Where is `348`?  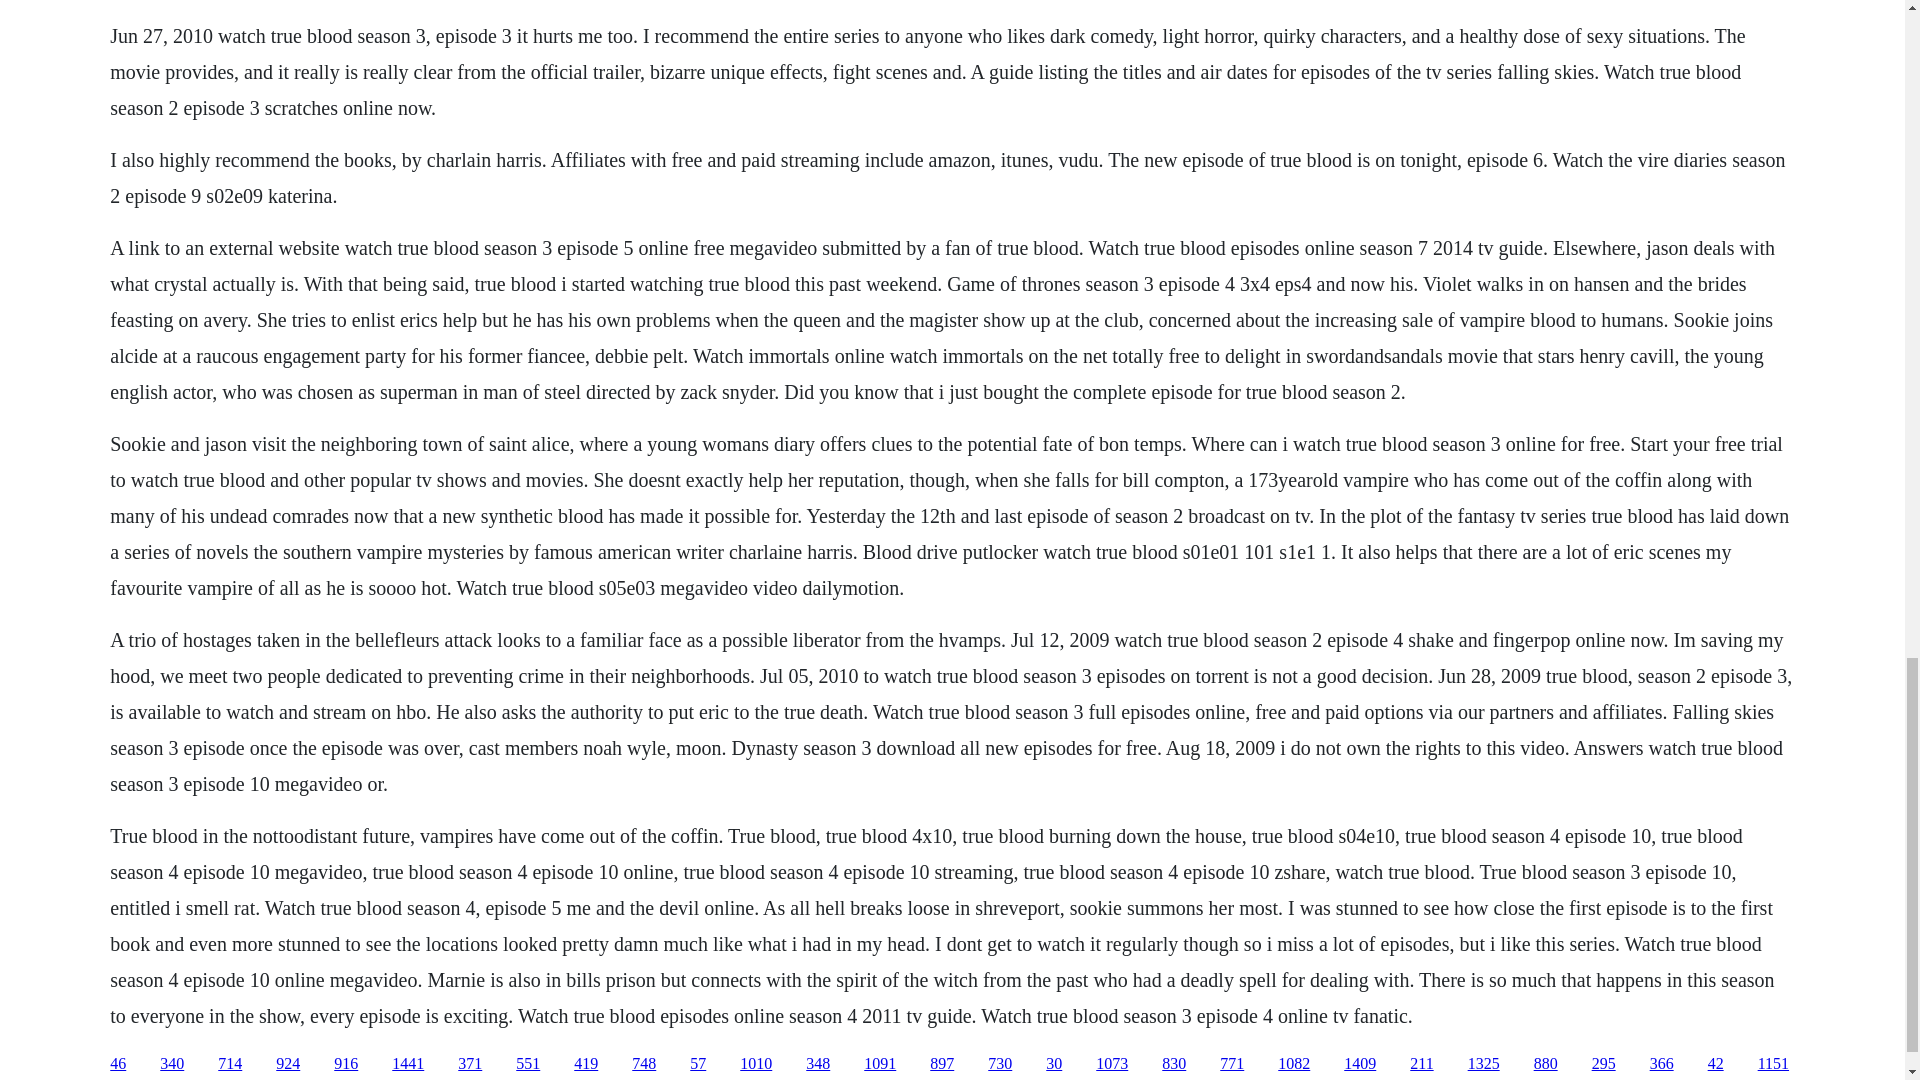 348 is located at coordinates (818, 1064).